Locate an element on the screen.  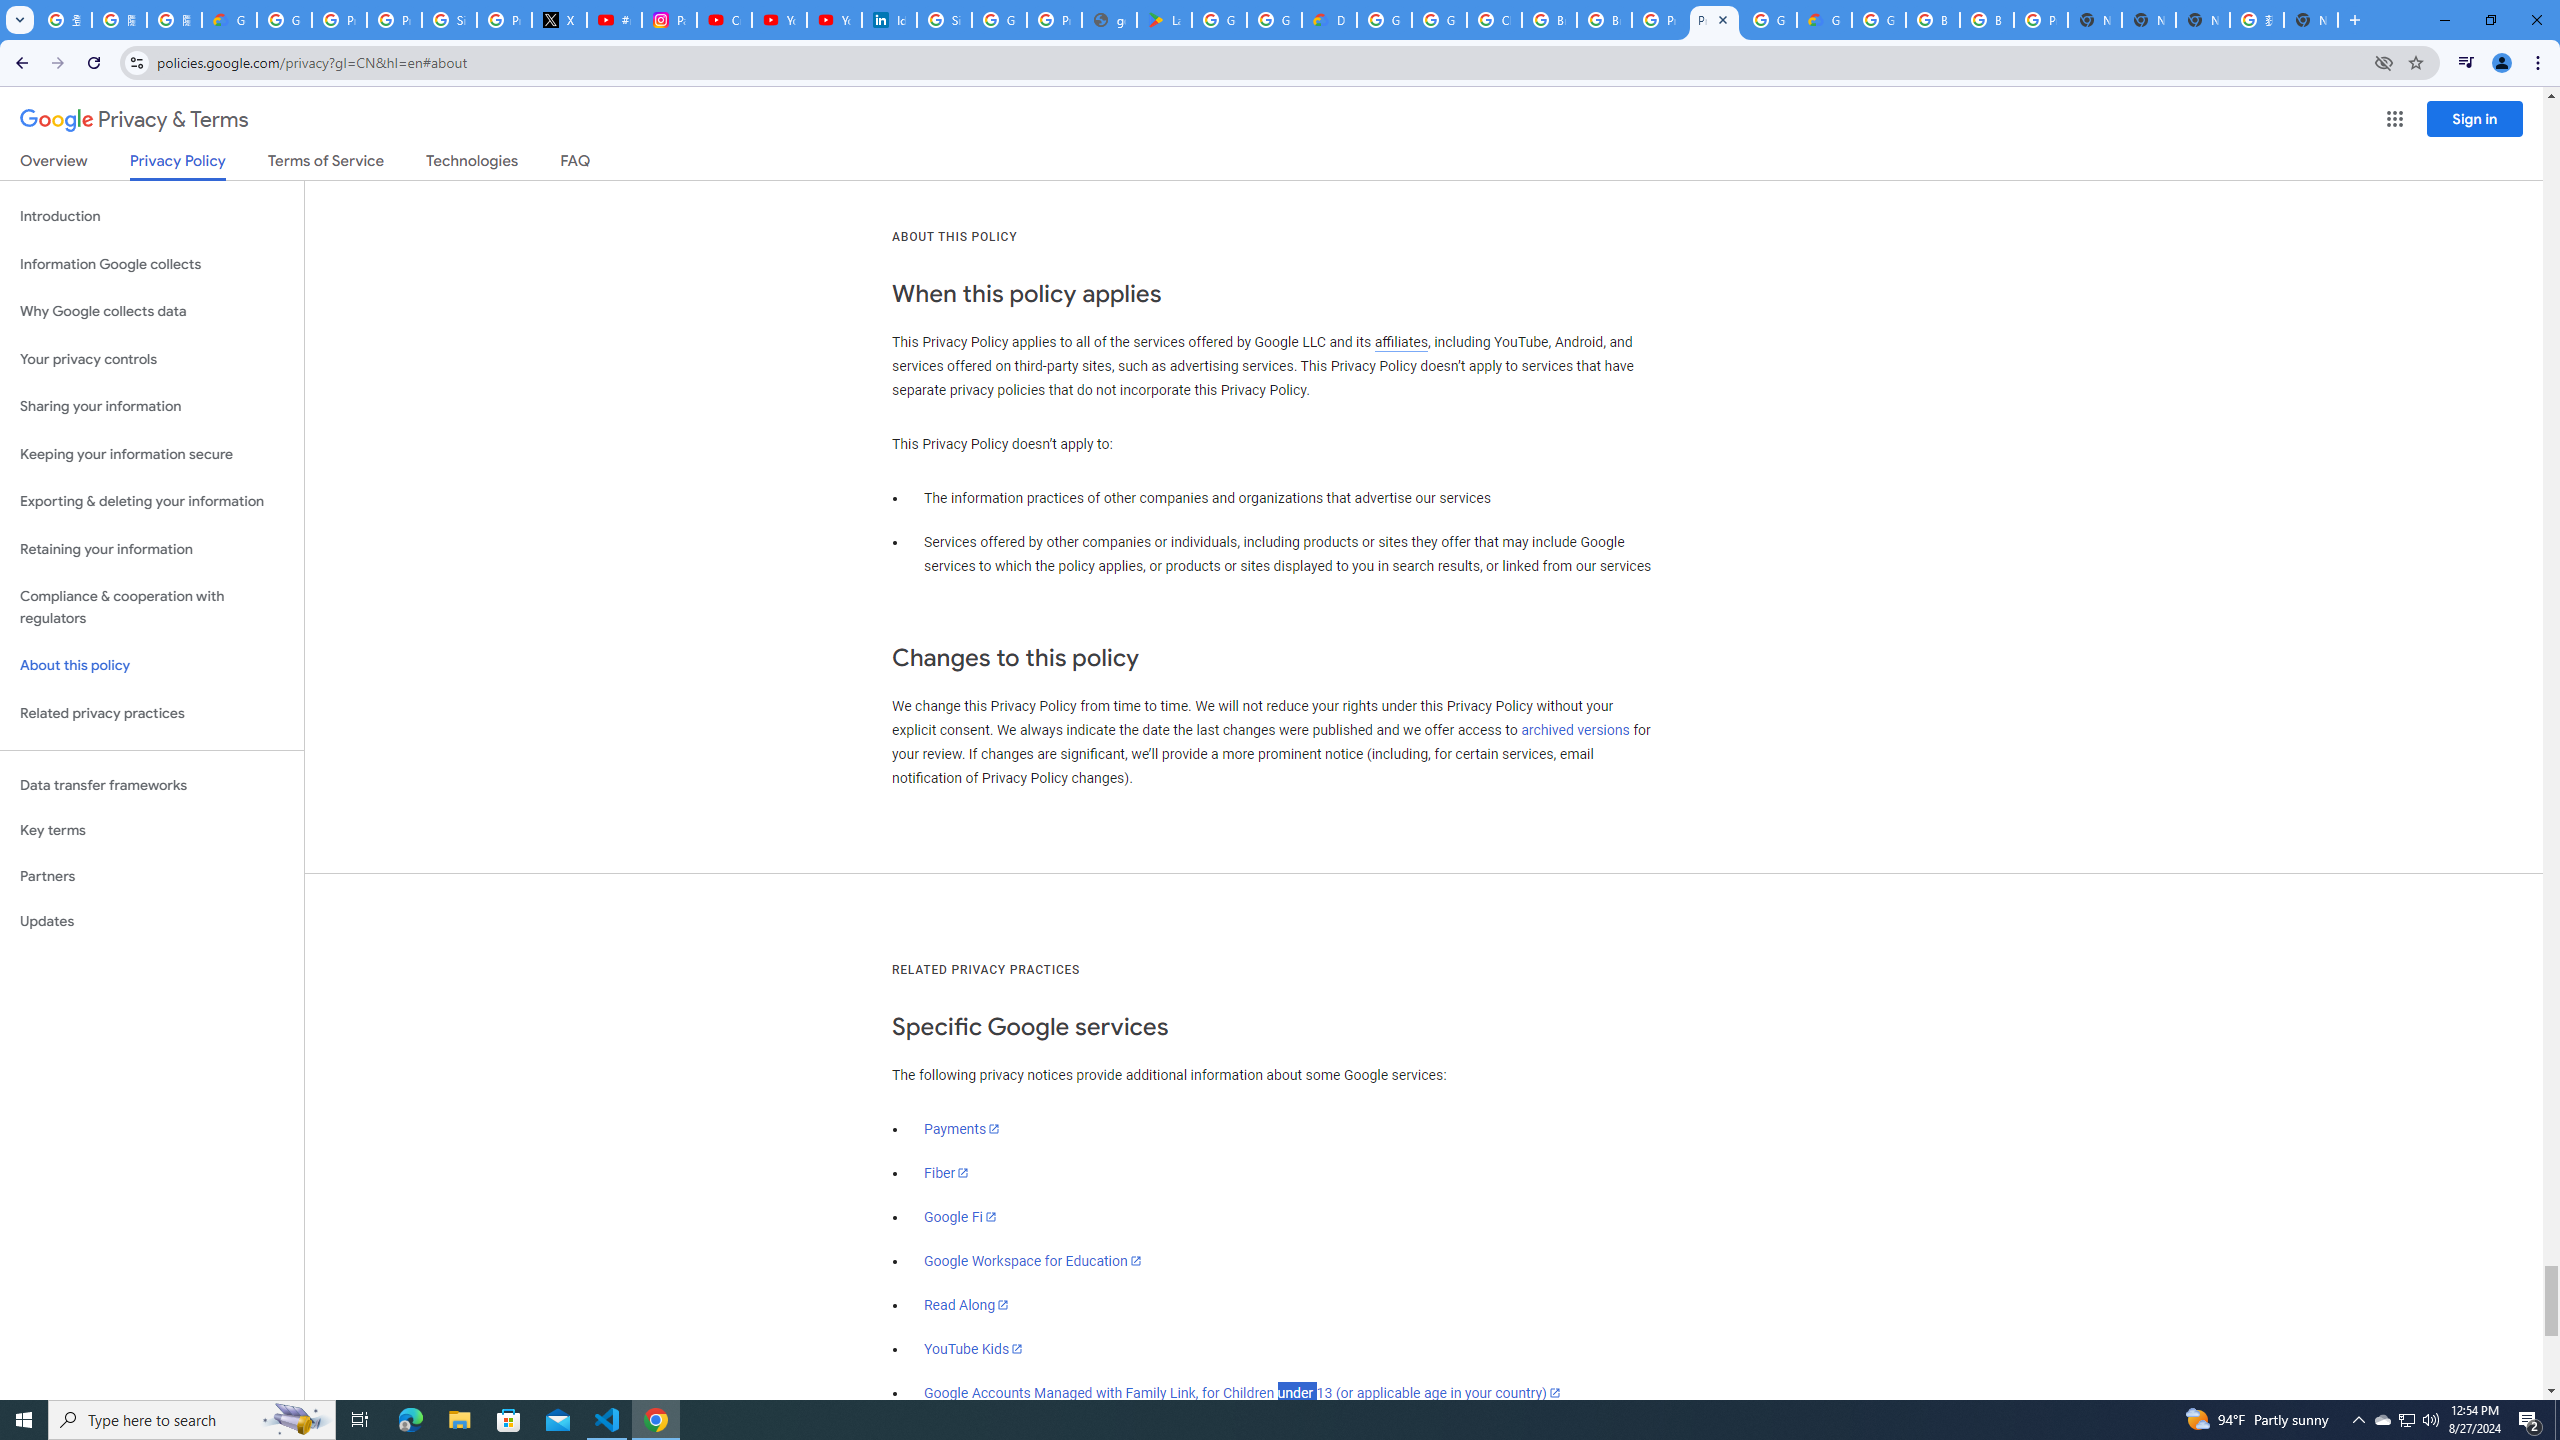
Last Shelter: Survival - Apps on Google Play is located at coordinates (1164, 20).